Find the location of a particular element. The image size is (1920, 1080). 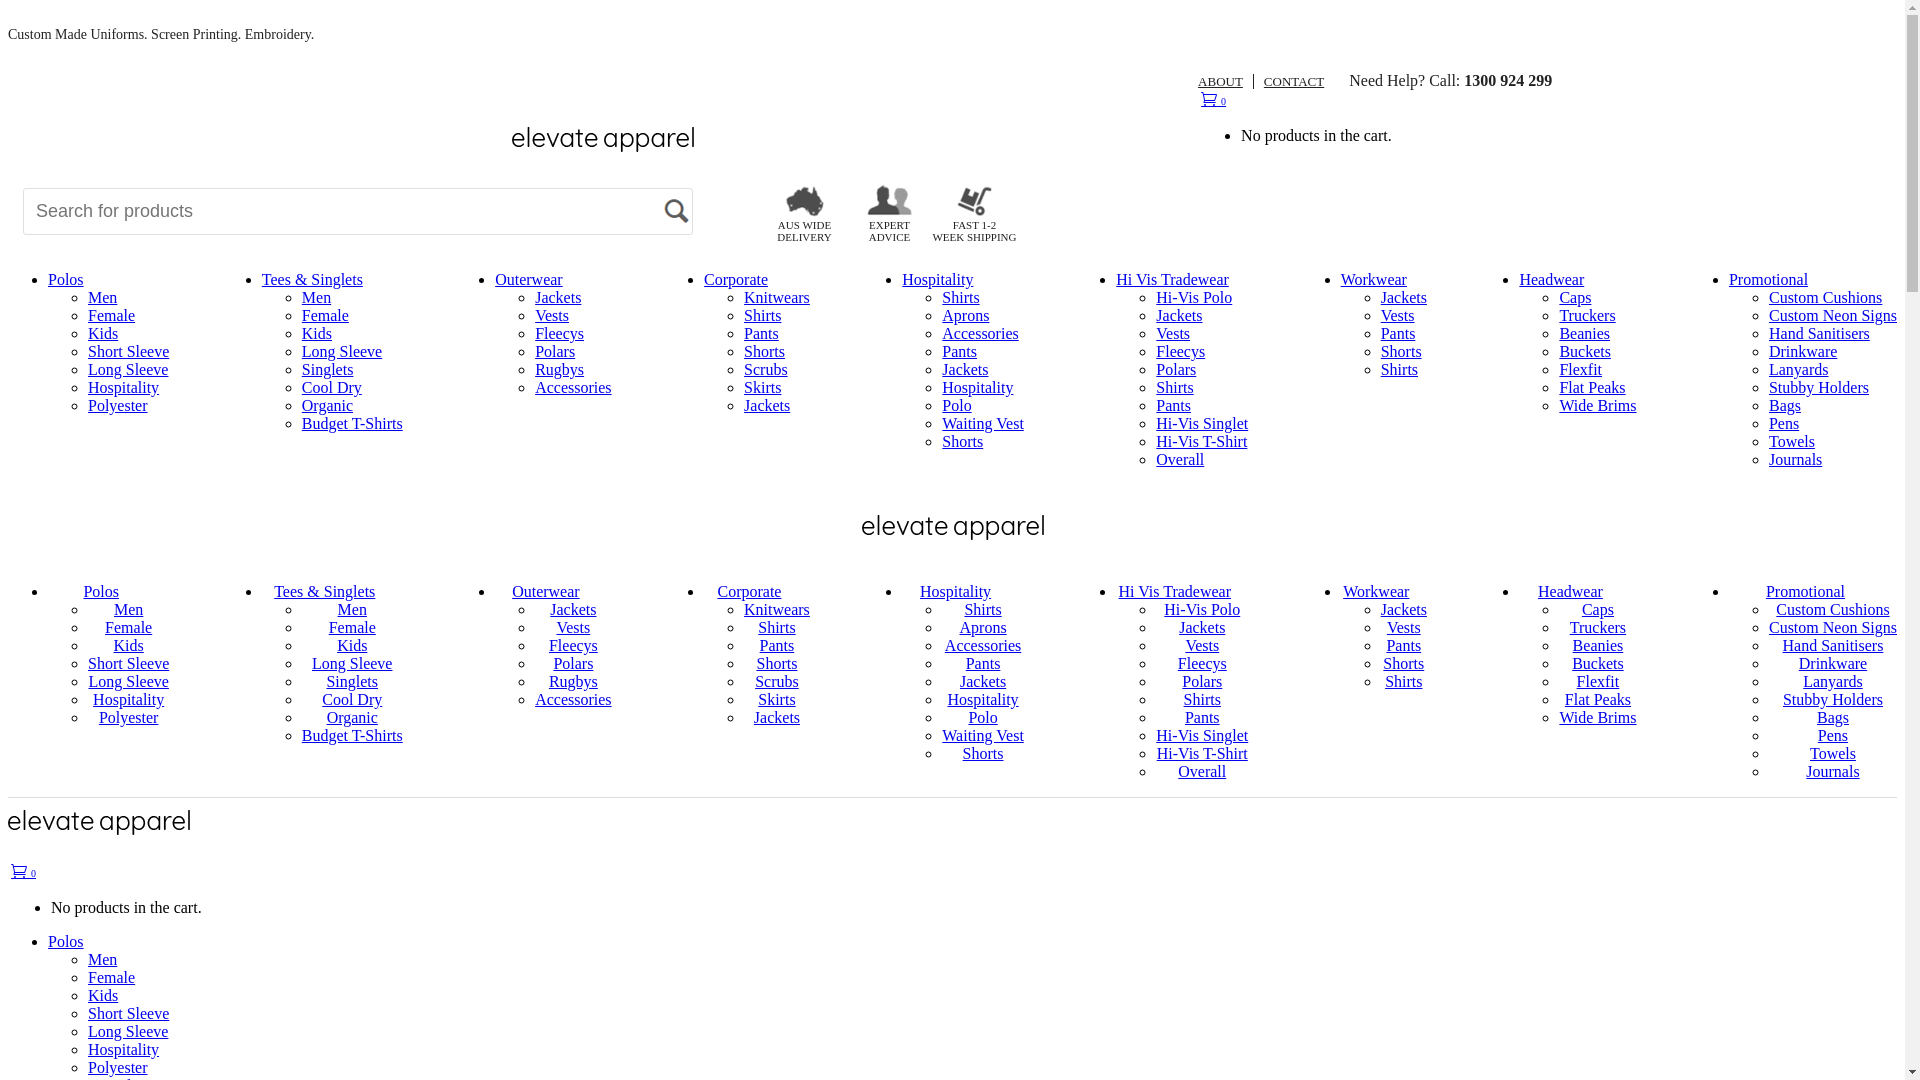

Shirts is located at coordinates (960, 298).